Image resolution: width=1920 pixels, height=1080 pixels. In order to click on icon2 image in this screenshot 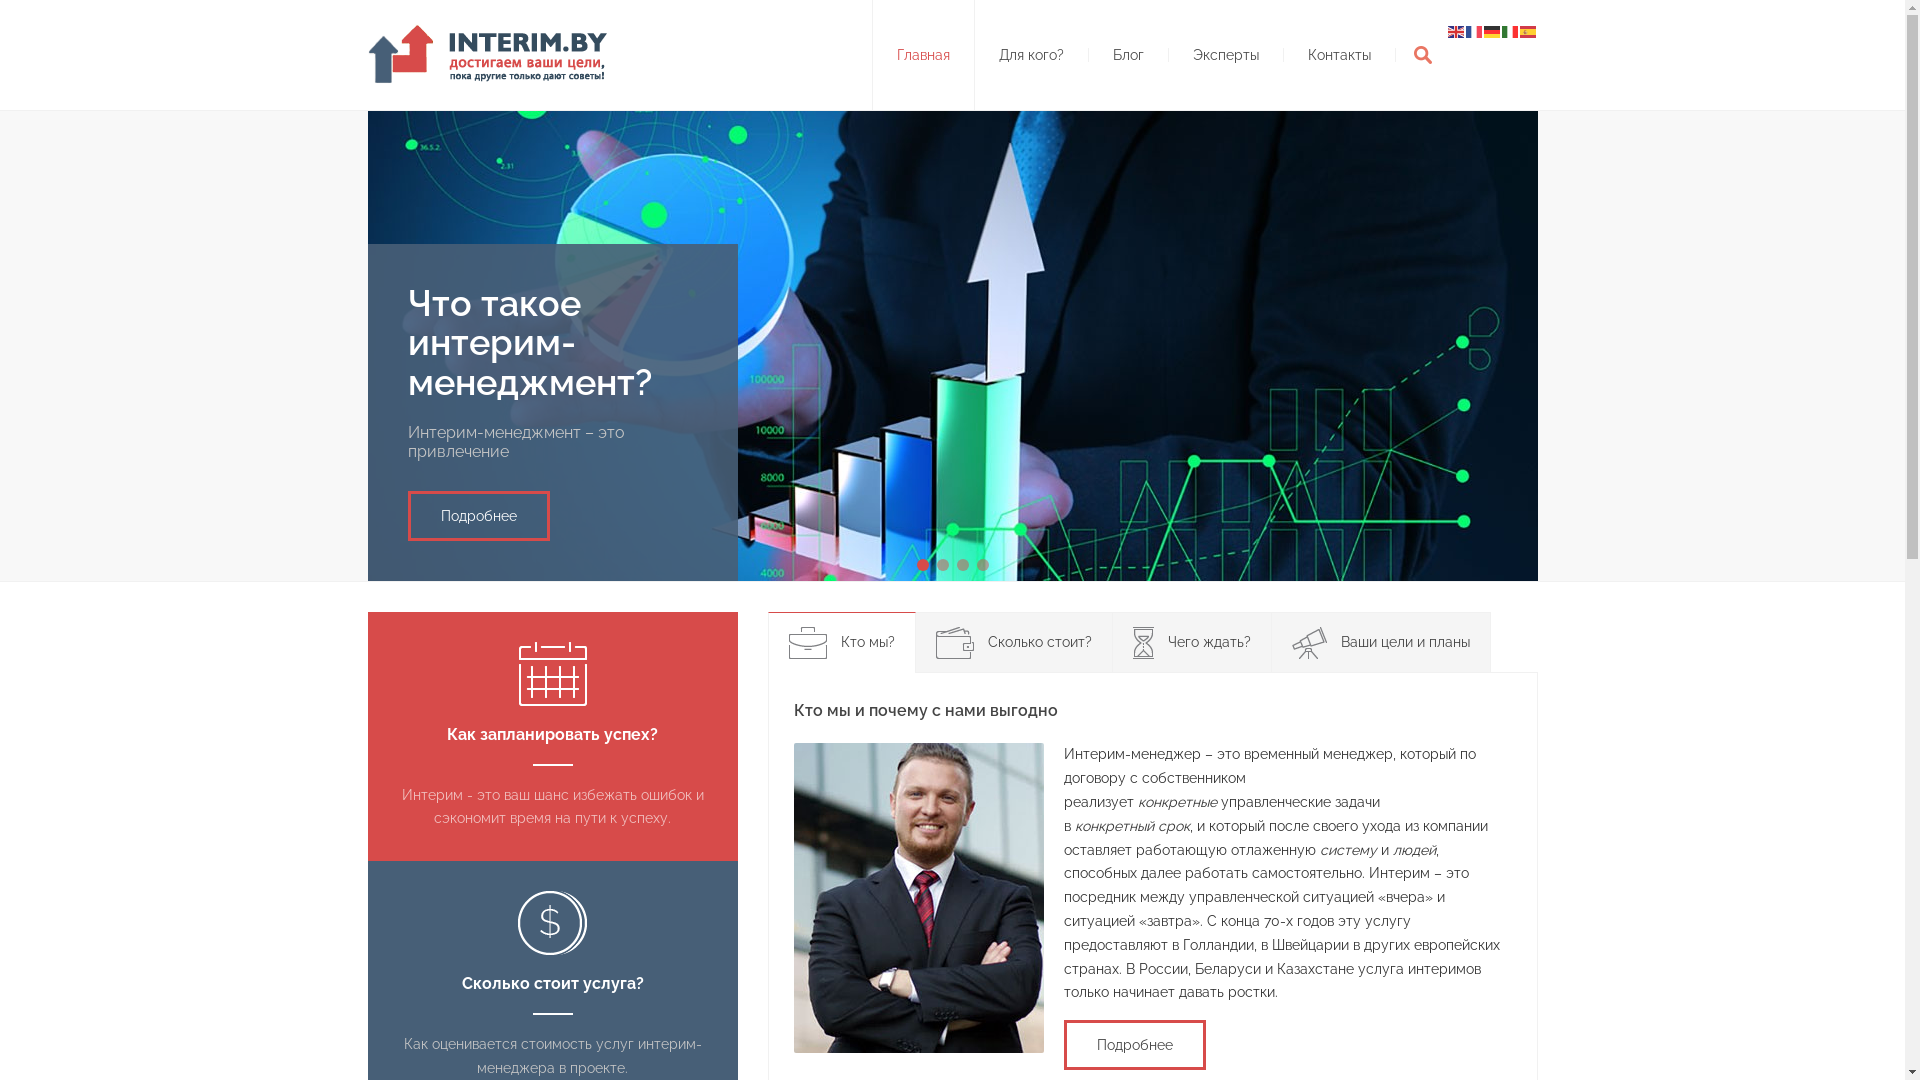, I will do `click(552, 923)`.